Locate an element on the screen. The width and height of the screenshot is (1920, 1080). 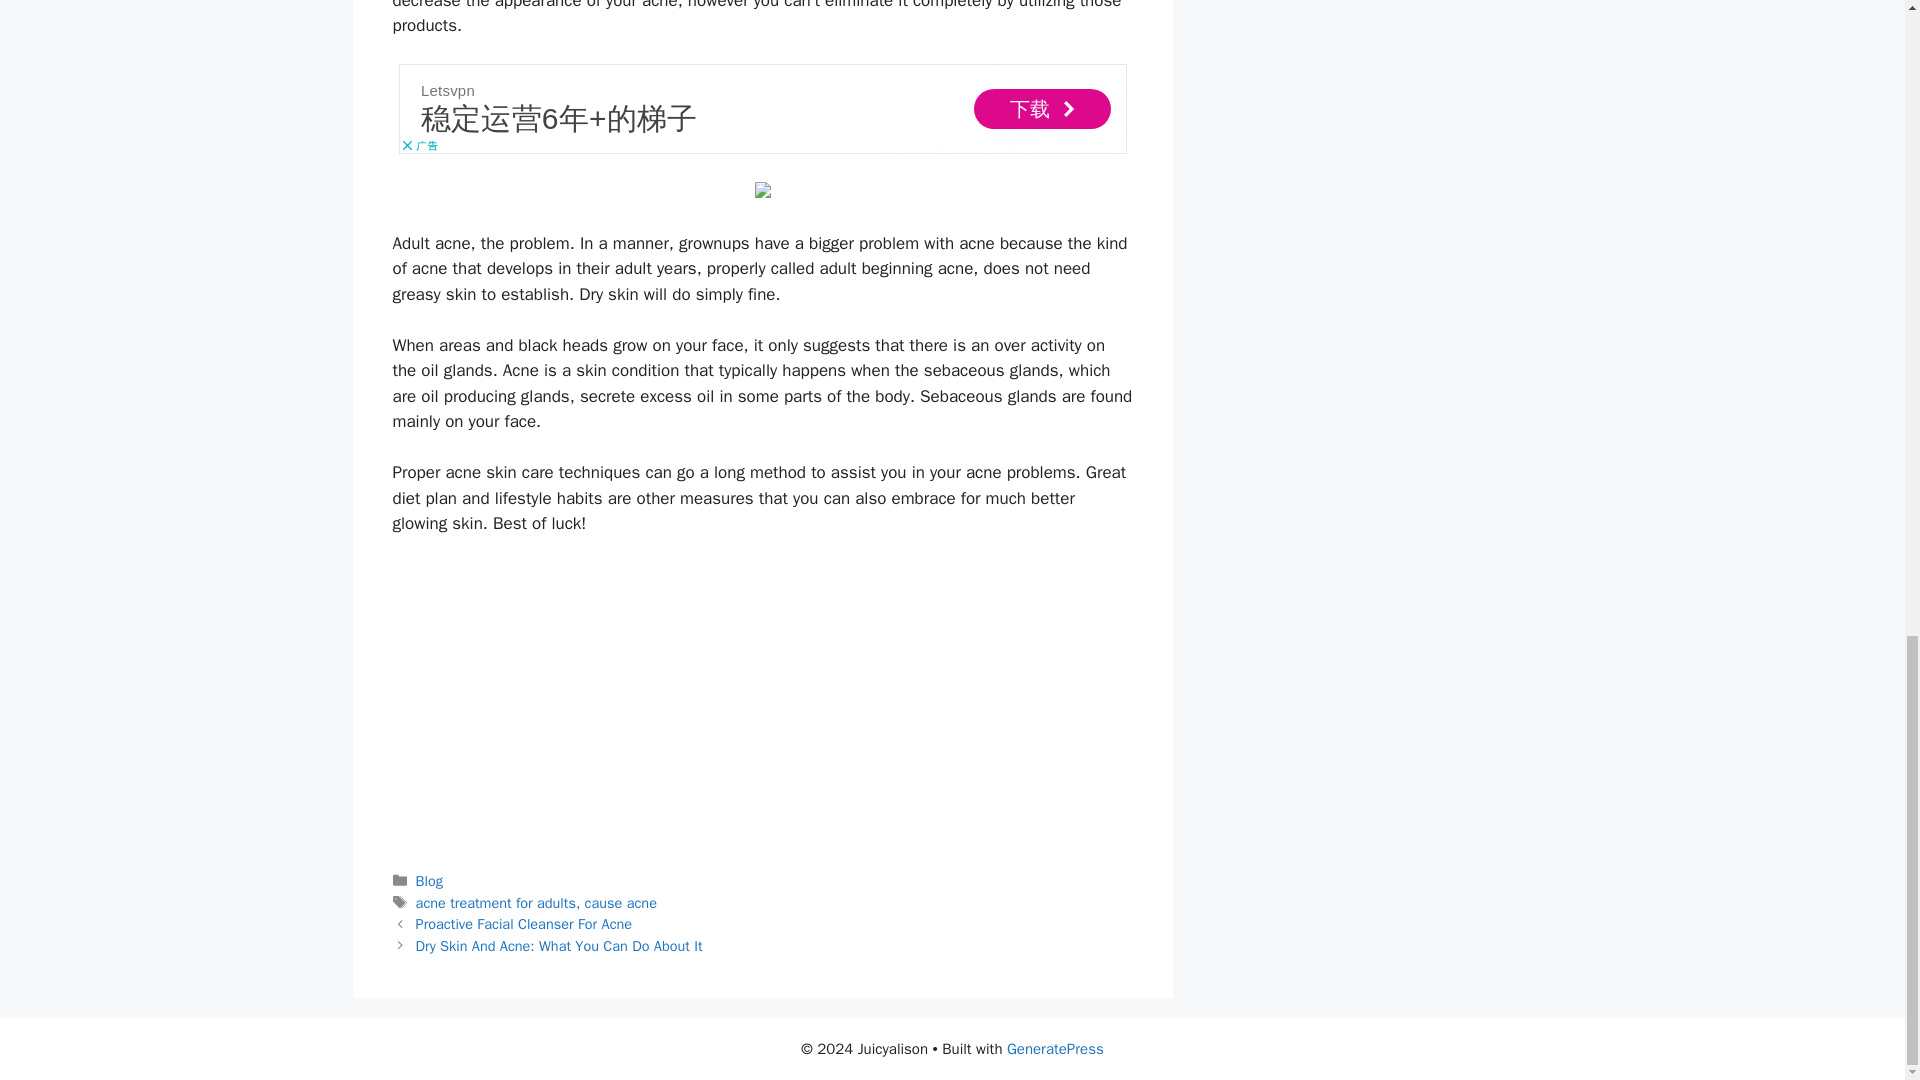
Advertisement is located at coordinates (761, 108).